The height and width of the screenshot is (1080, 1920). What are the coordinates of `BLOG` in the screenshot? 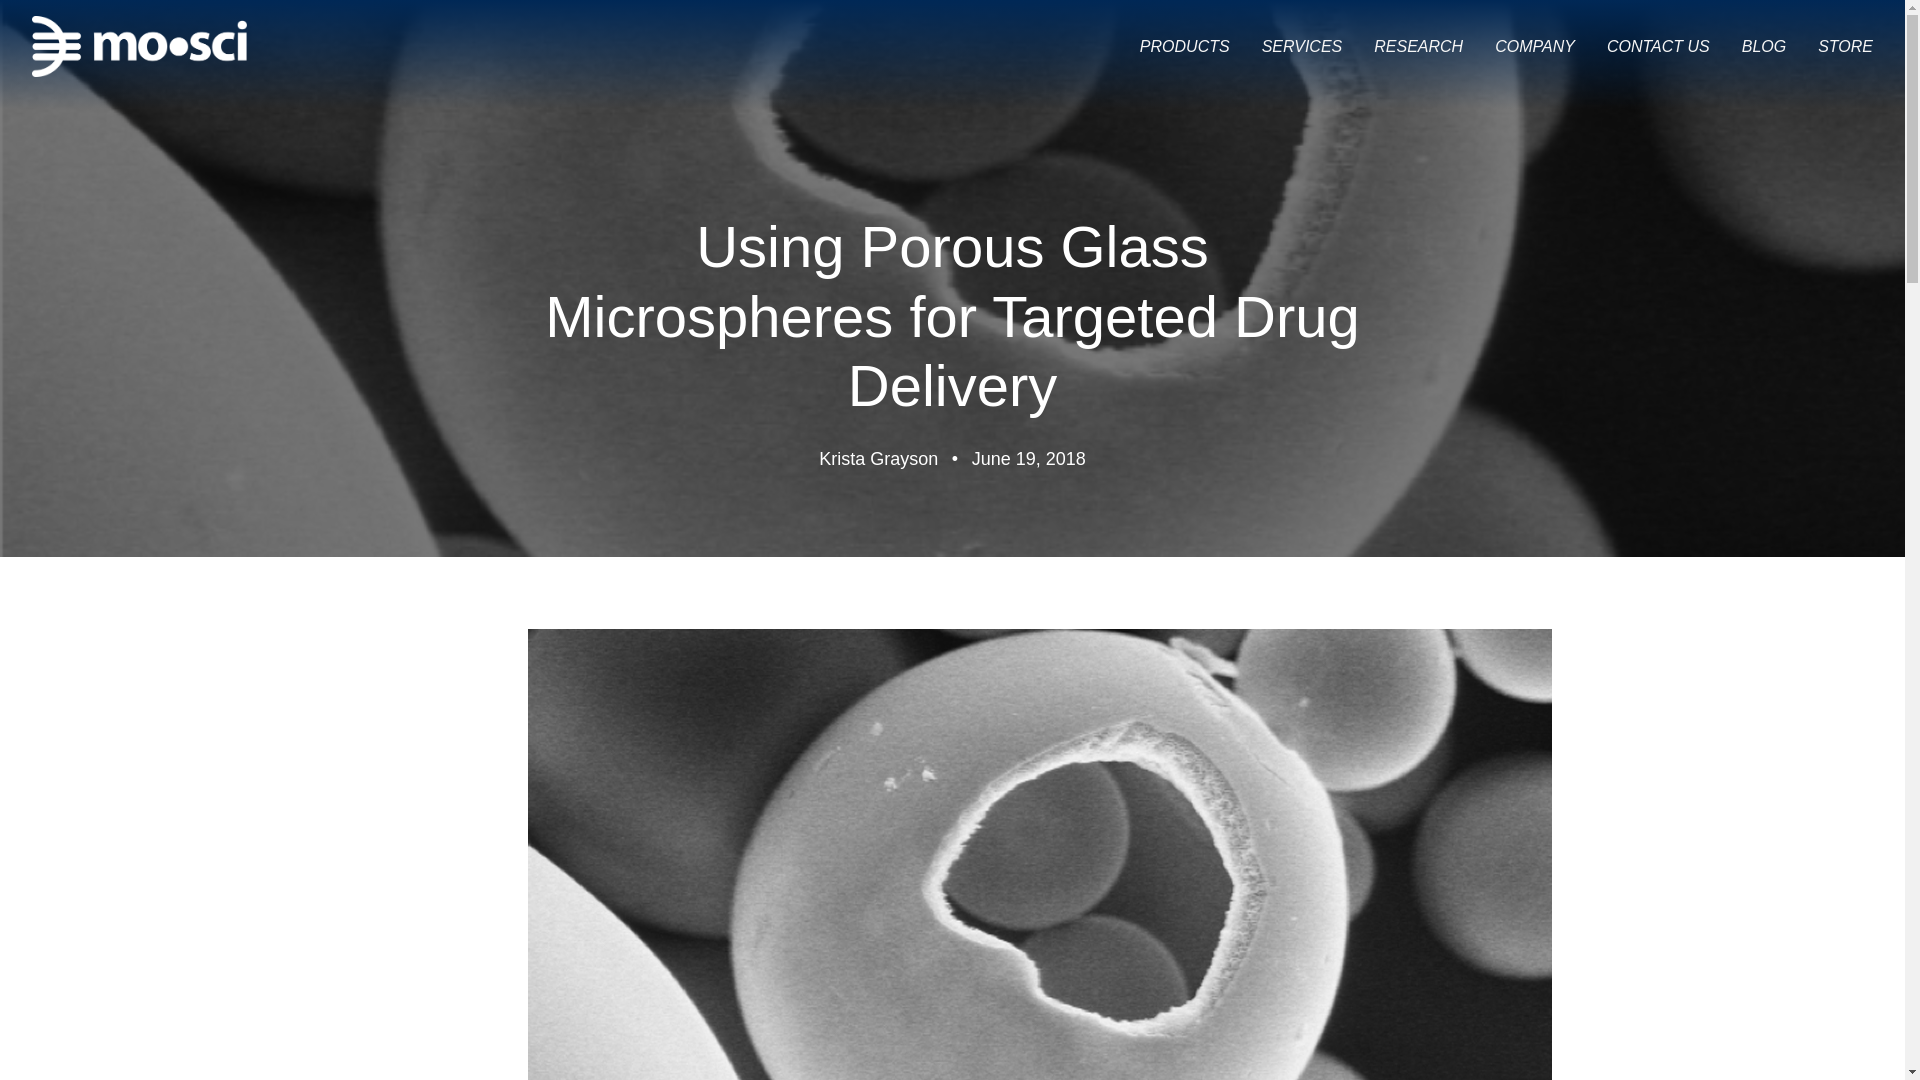 It's located at (1763, 46).